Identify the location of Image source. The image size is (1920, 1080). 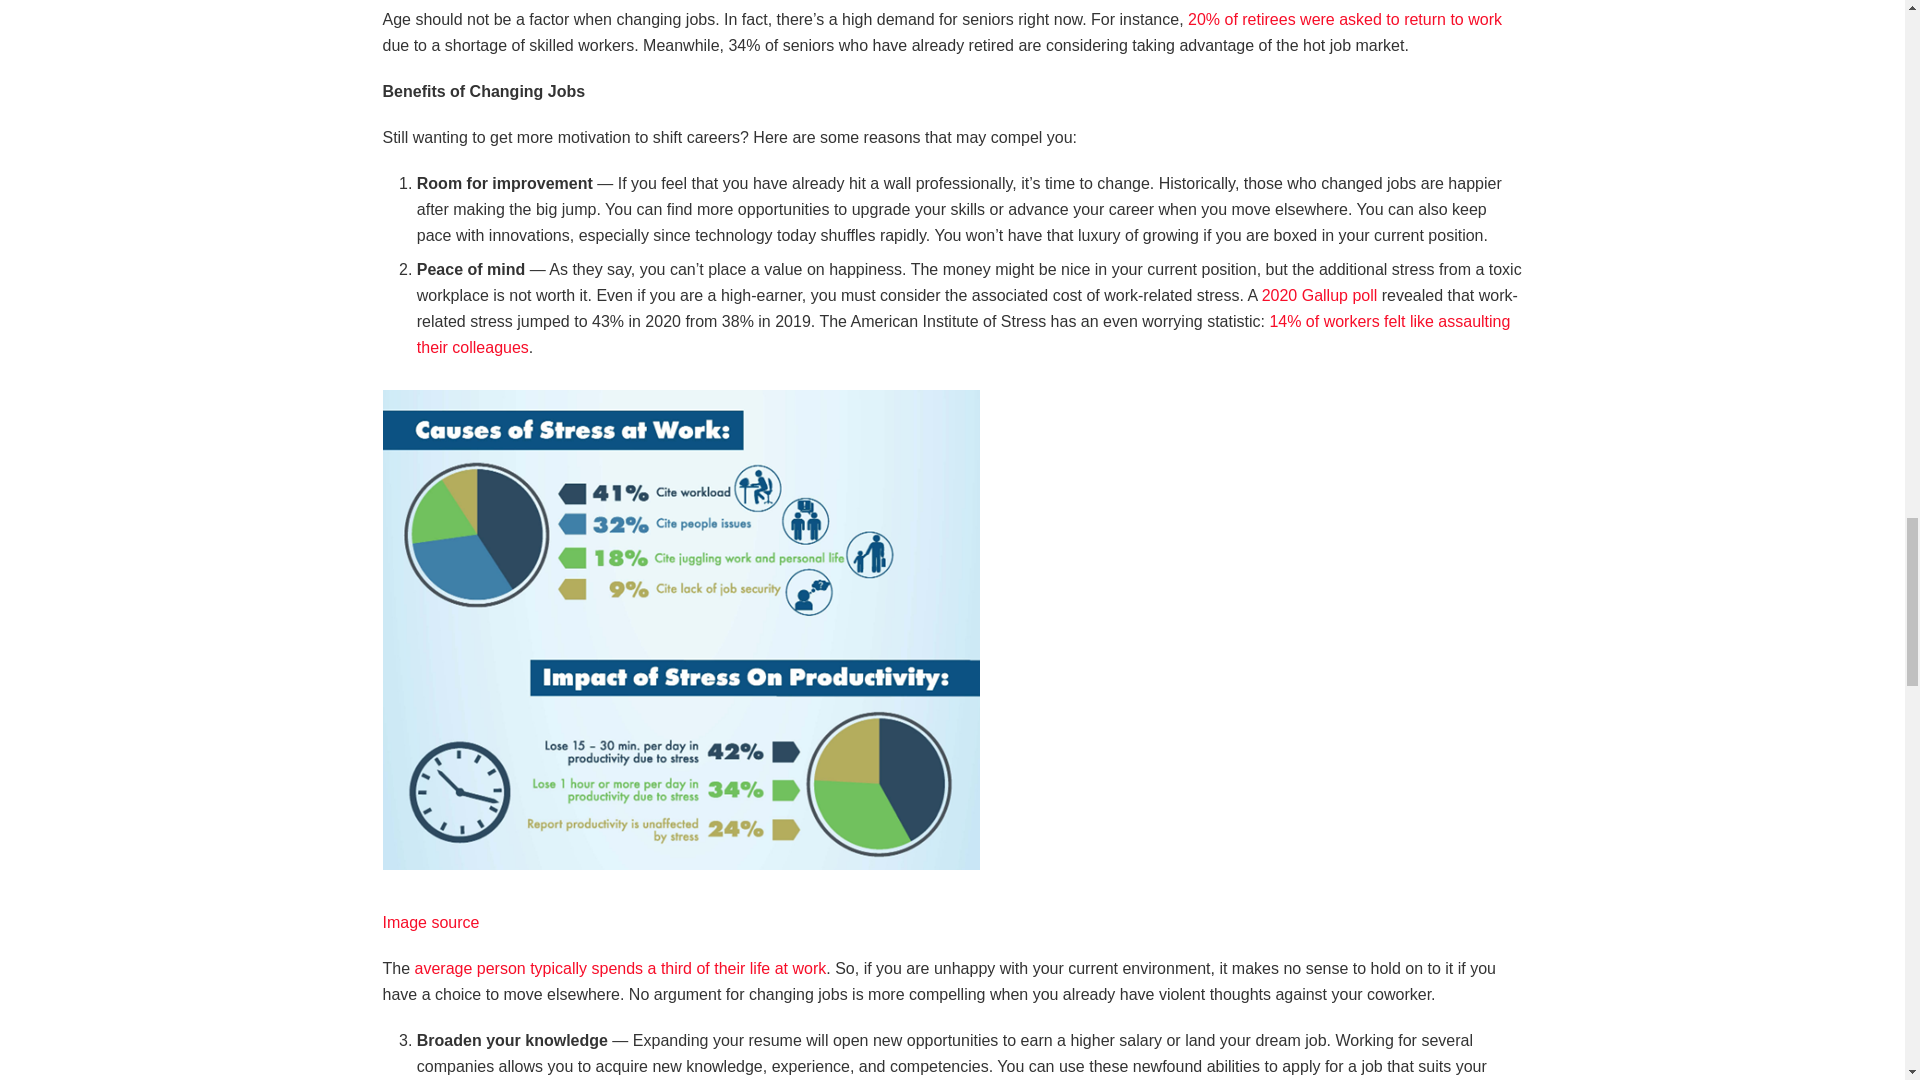
(430, 922).